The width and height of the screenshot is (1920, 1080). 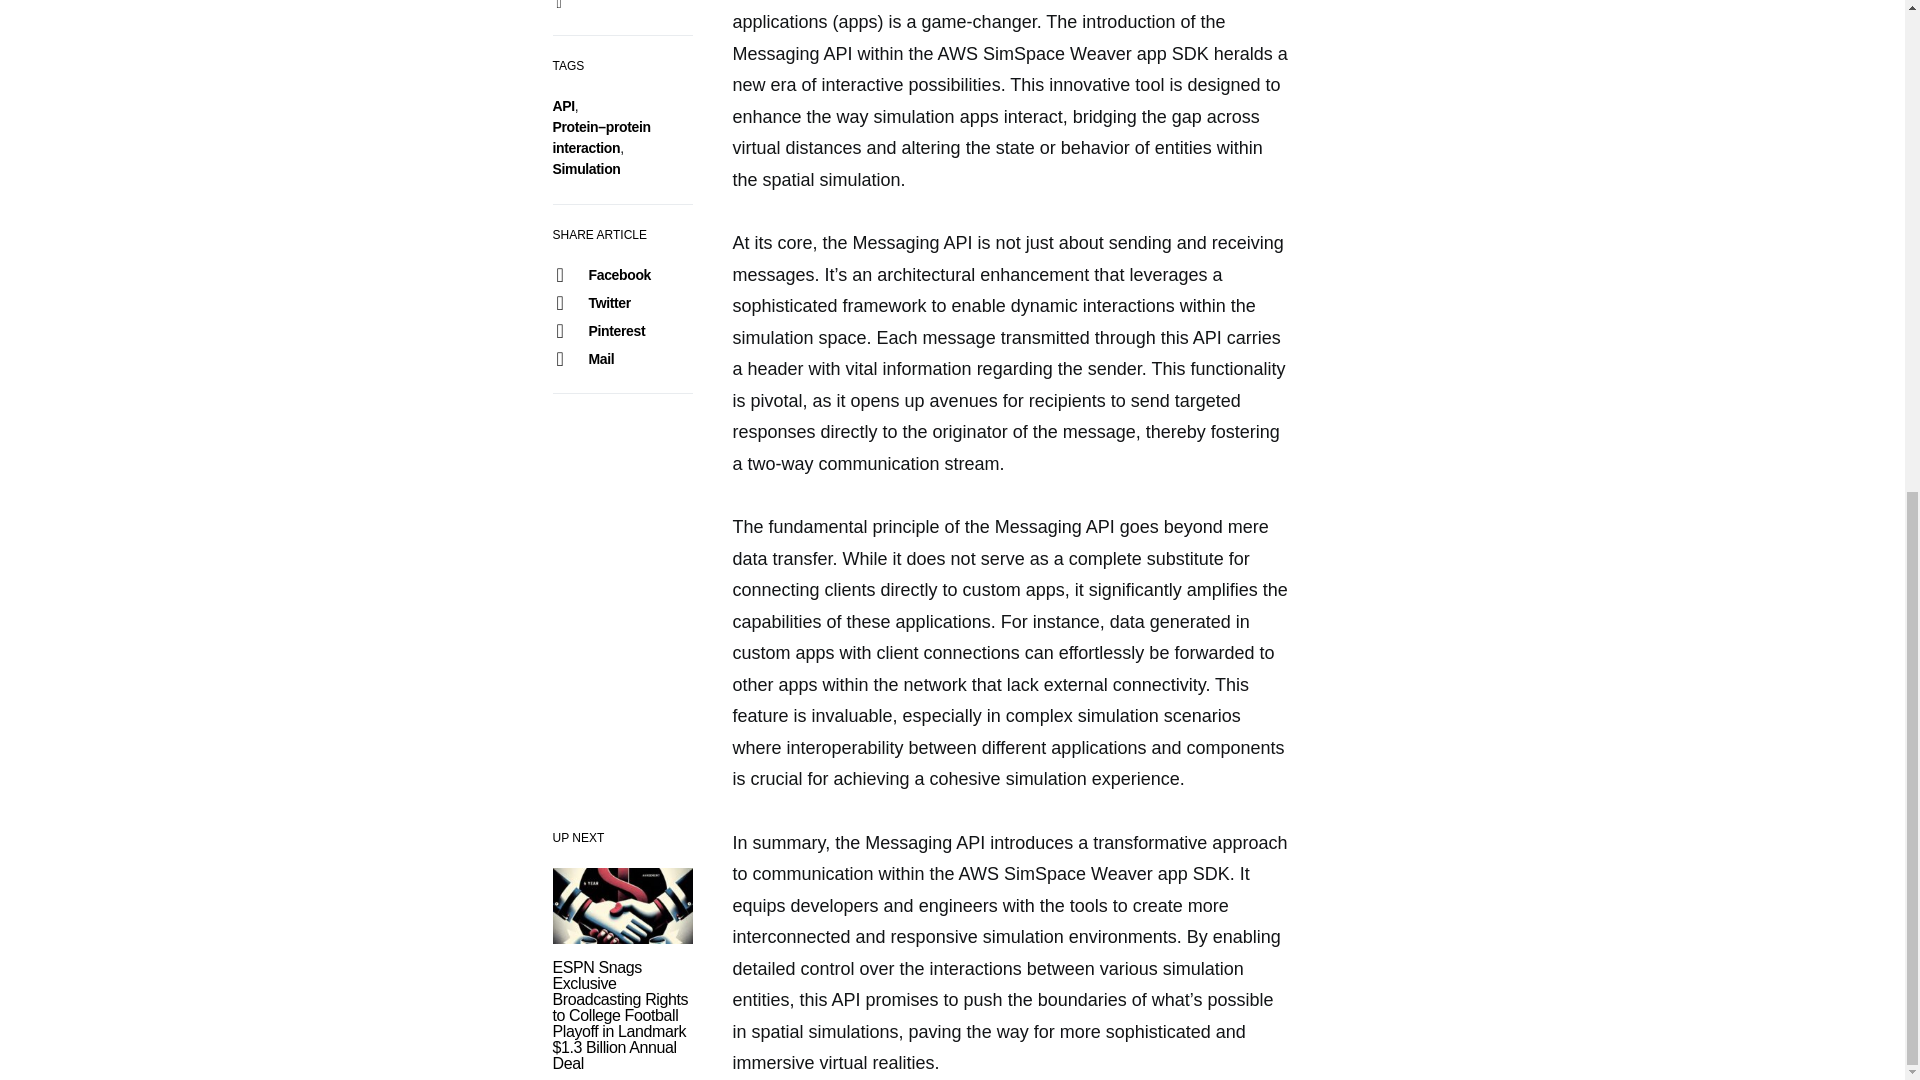 What do you see at coordinates (621, 330) in the screenshot?
I see `Pinterest` at bounding box center [621, 330].